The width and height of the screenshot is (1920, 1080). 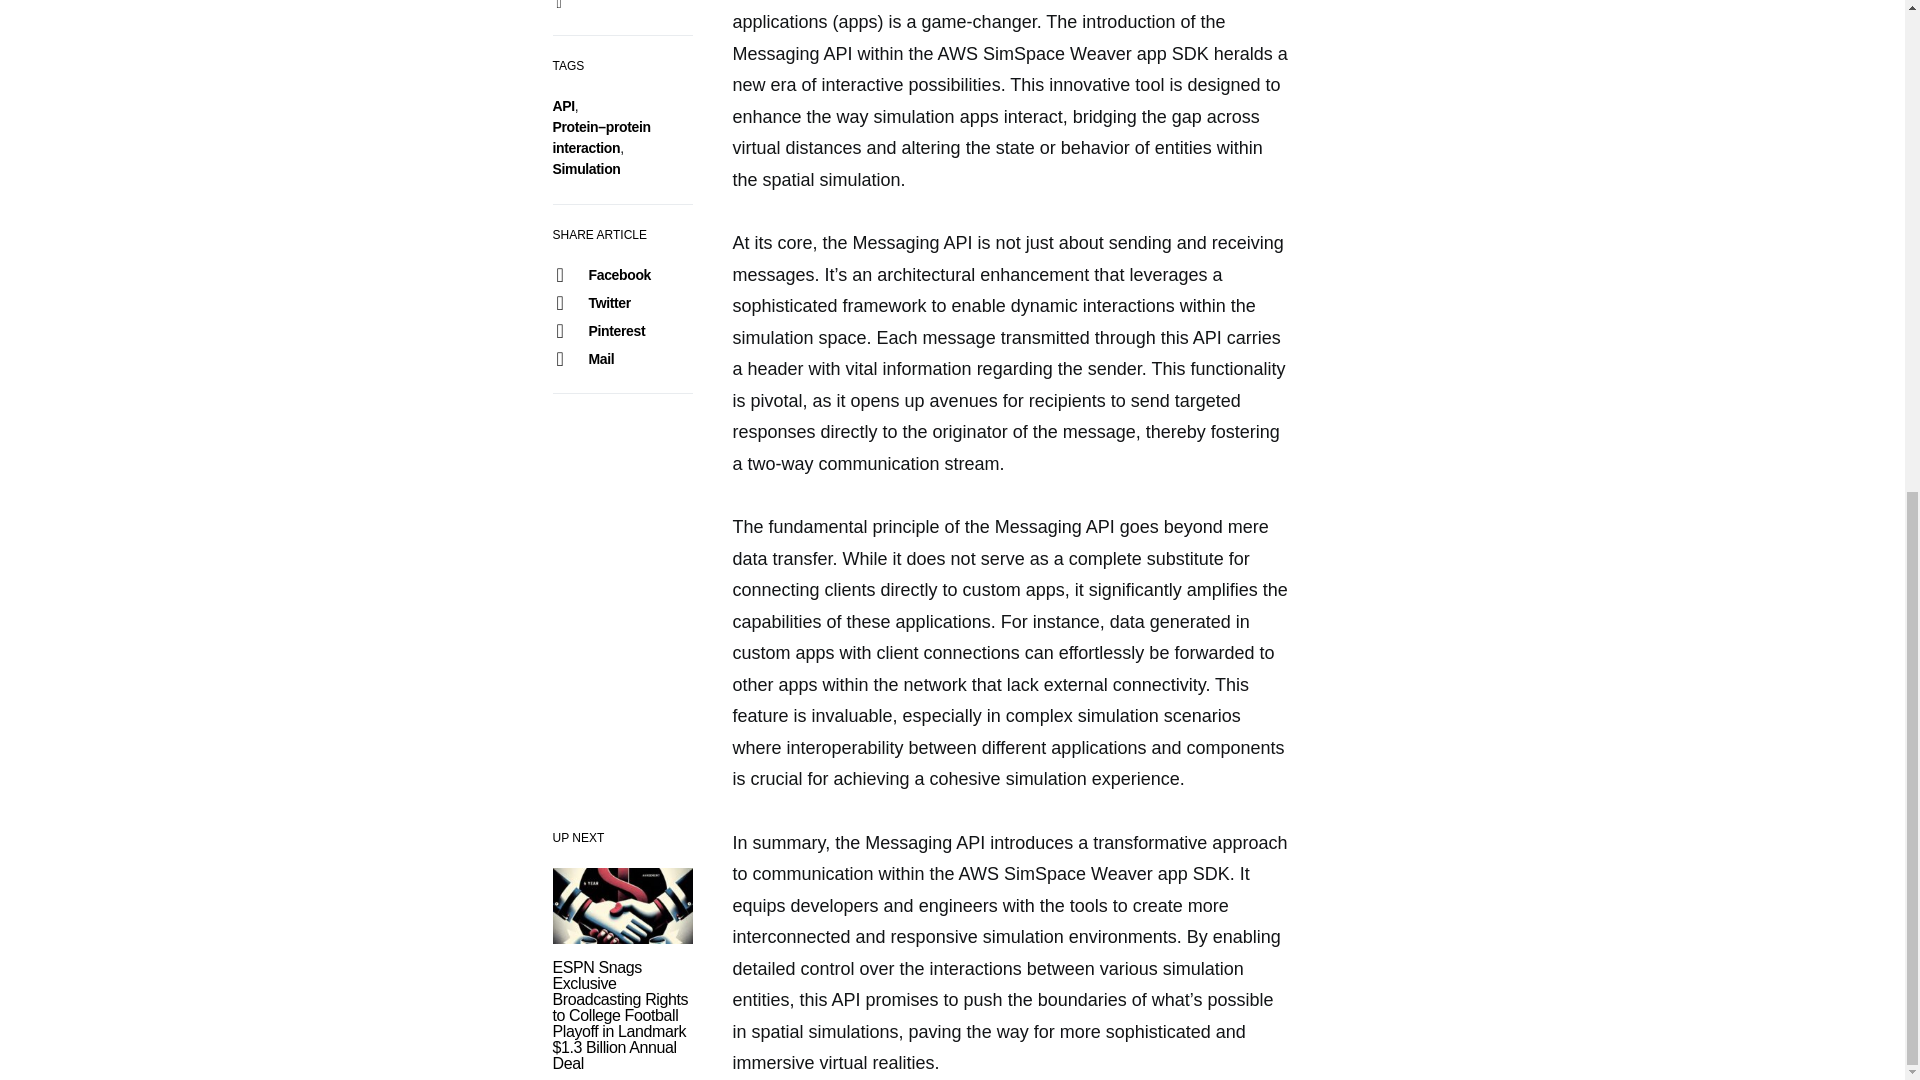 What do you see at coordinates (621, 330) in the screenshot?
I see `Pinterest` at bounding box center [621, 330].